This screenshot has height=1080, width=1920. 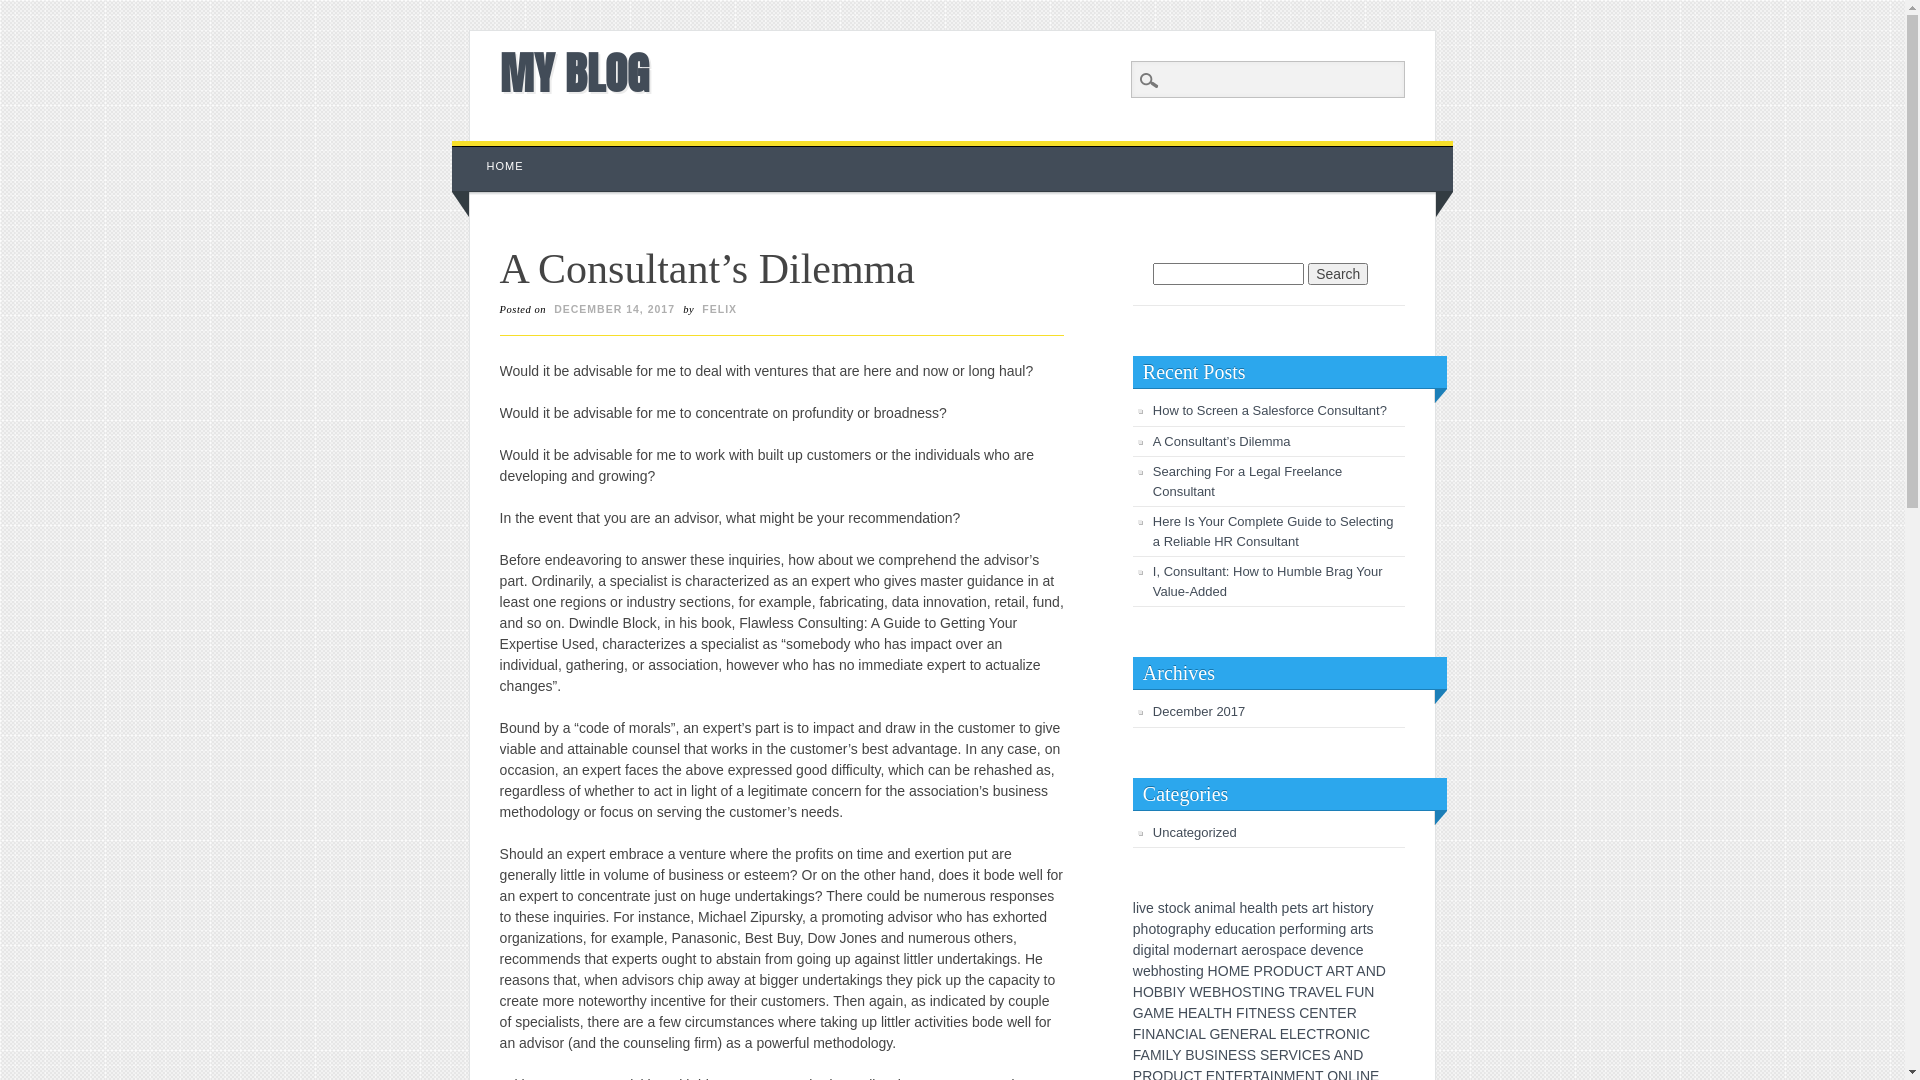 What do you see at coordinates (1248, 482) in the screenshot?
I see `Searching For a Legal Freelance Consultant` at bounding box center [1248, 482].